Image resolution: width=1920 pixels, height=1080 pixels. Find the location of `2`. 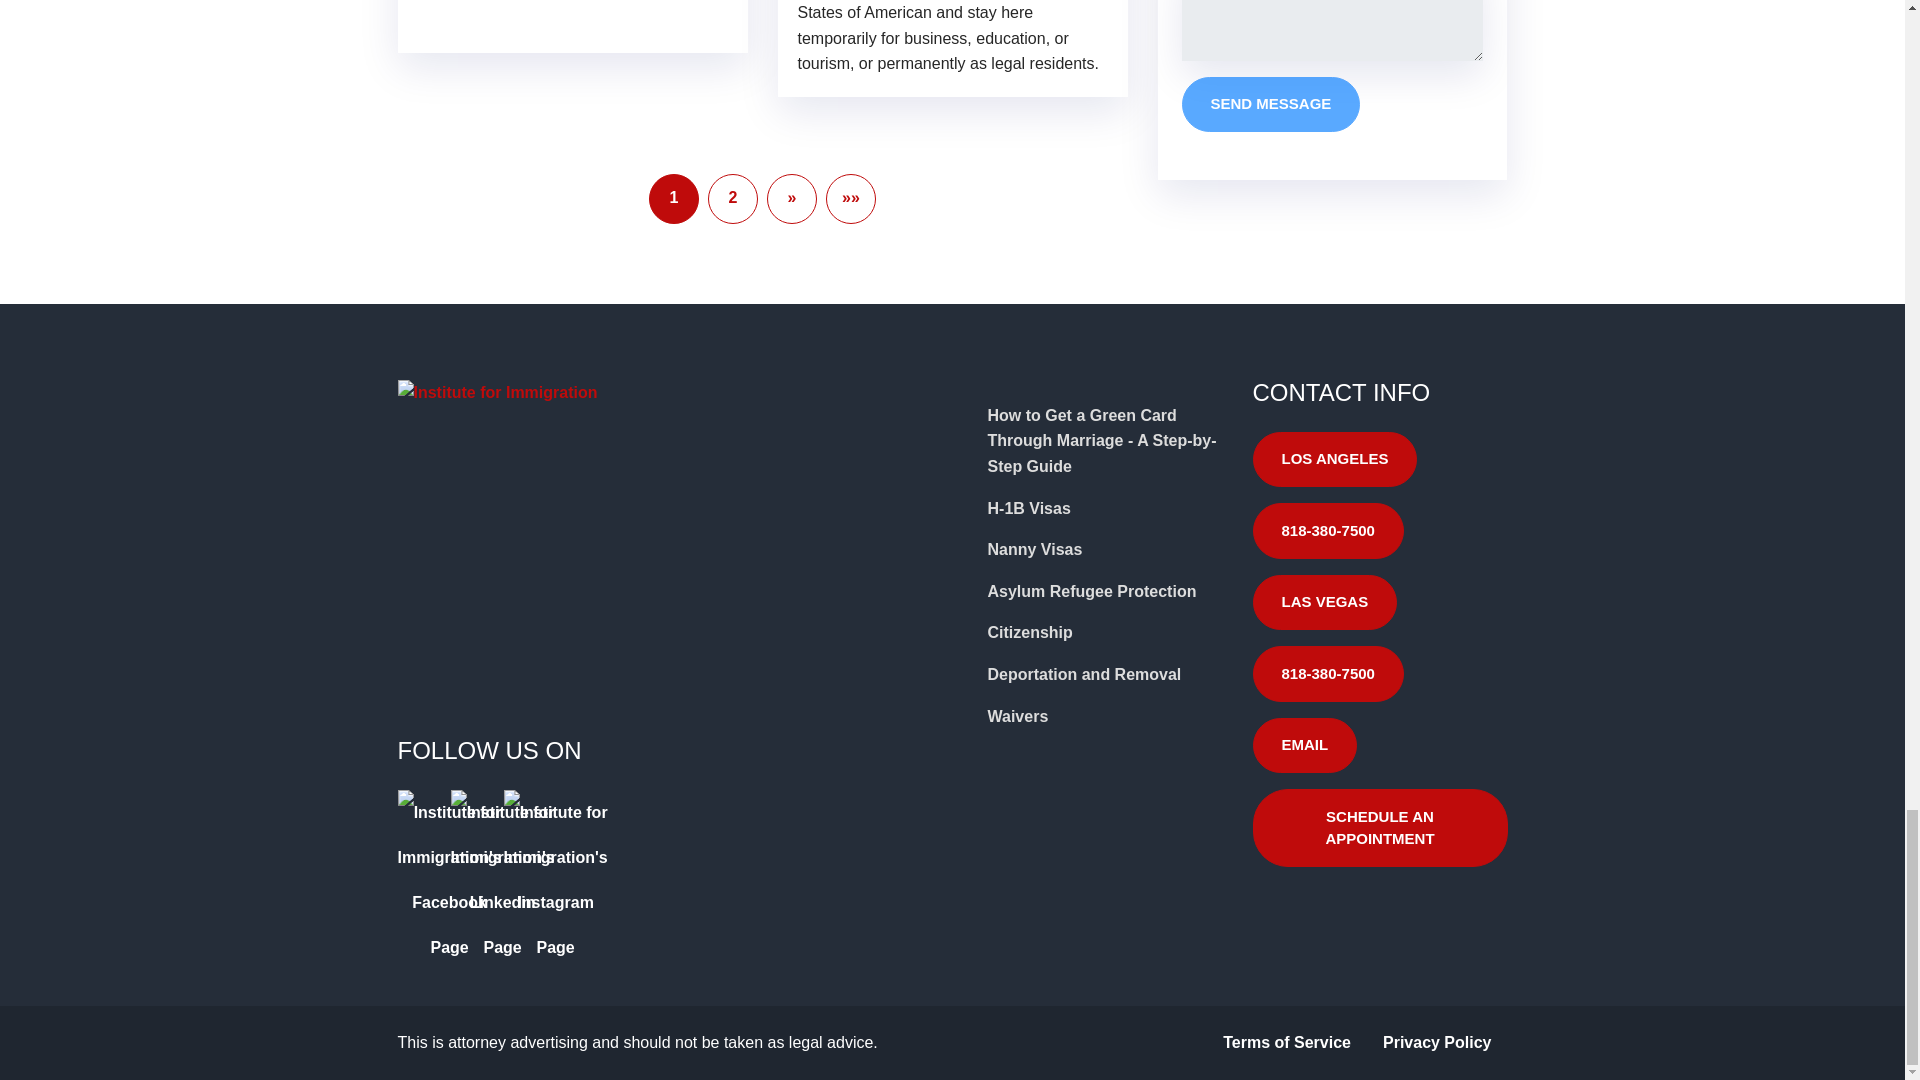

2 is located at coordinates (733, 198).